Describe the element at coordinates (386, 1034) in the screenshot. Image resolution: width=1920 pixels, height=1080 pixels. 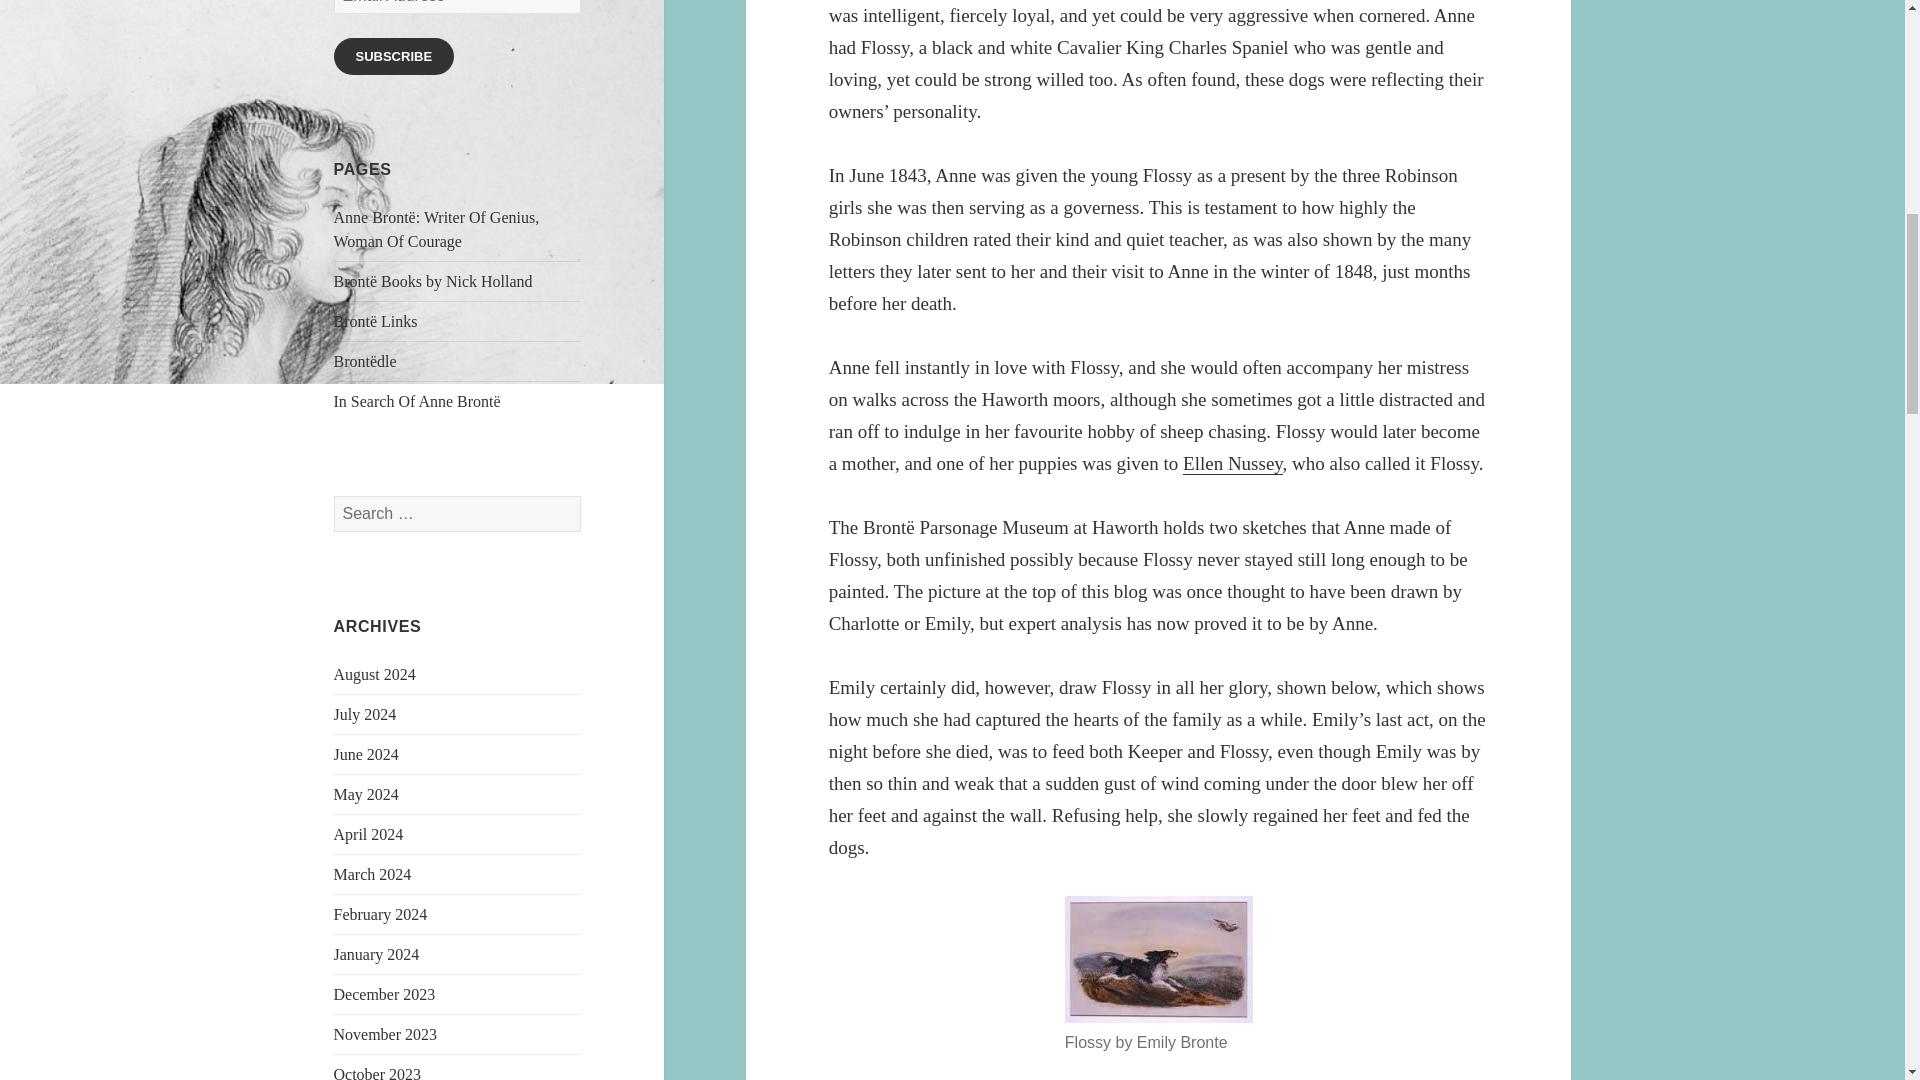
I see `November 2023` at that location.